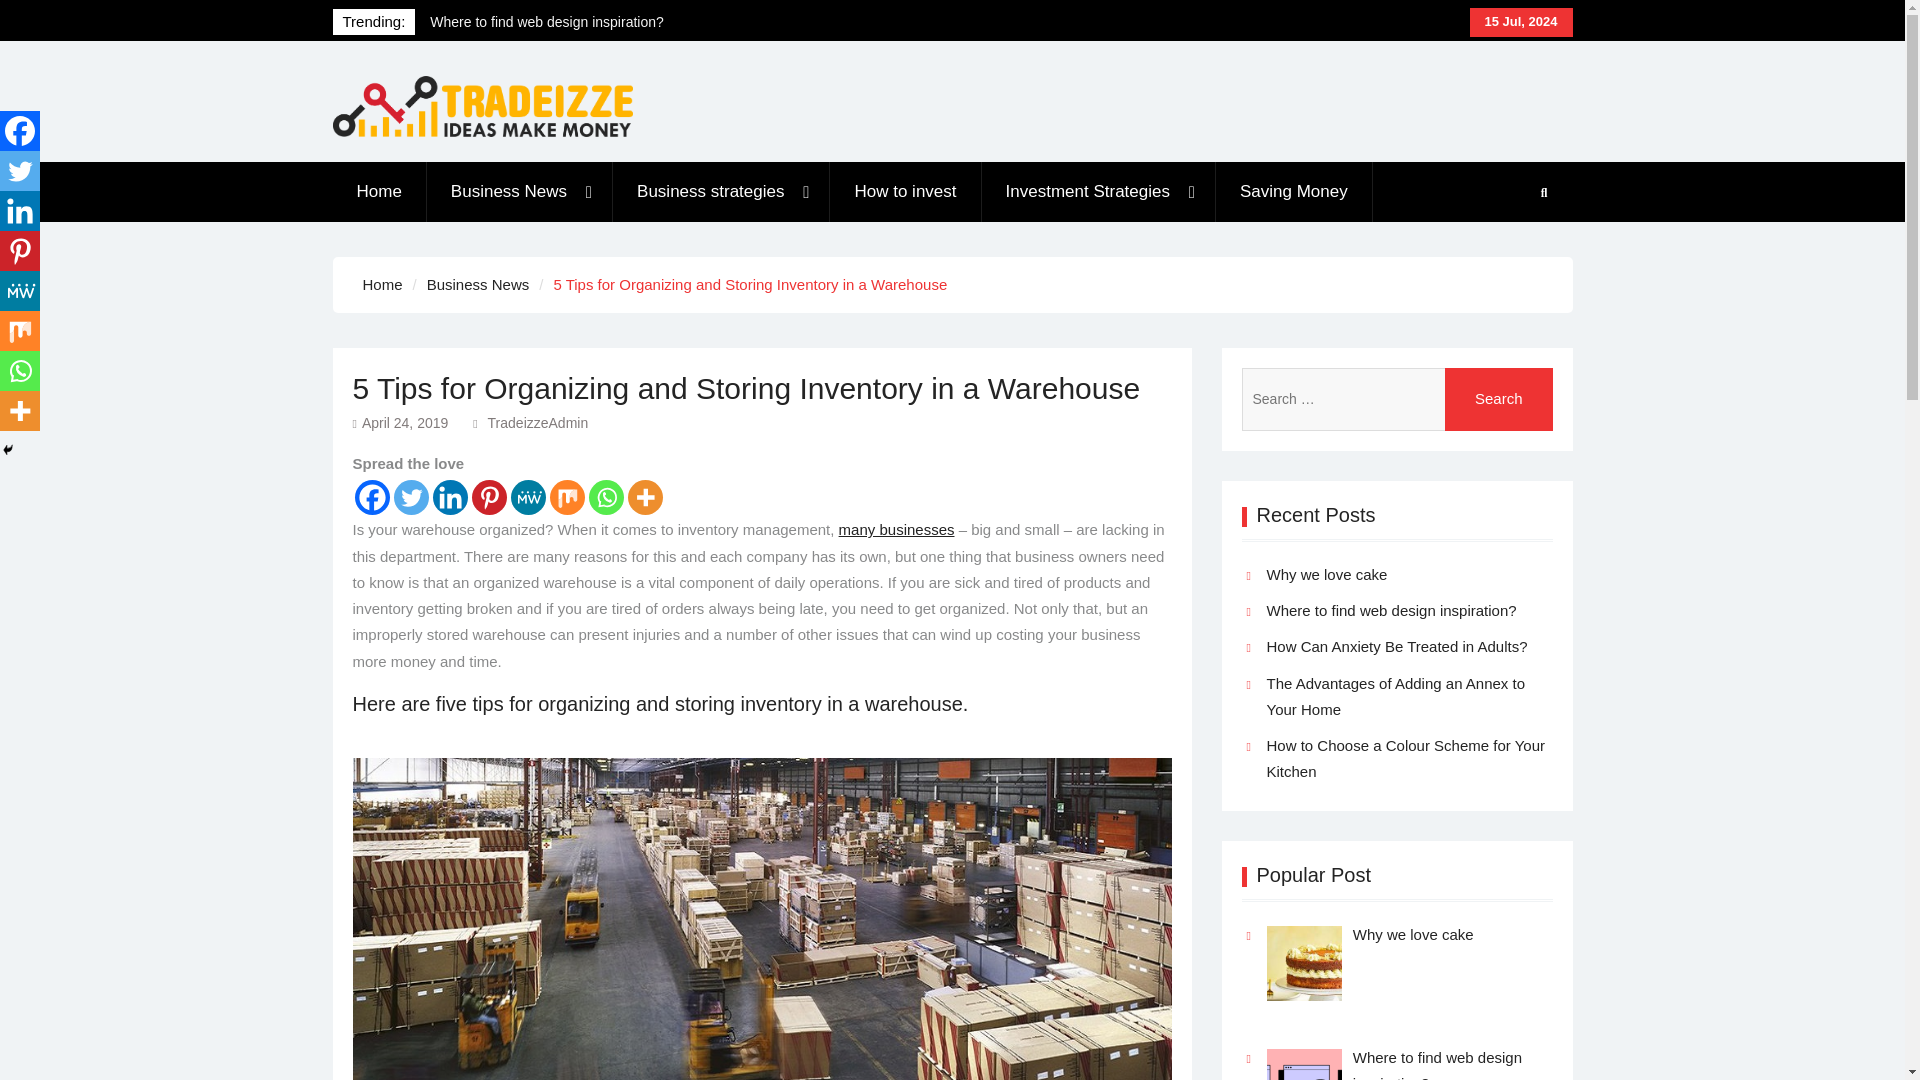 The width and height of the screenshot is (1920, 1080). What do you see at coordinates (604, 497) in the screenshot?
I see `Whatsapp` at bounding box center [604, 497].